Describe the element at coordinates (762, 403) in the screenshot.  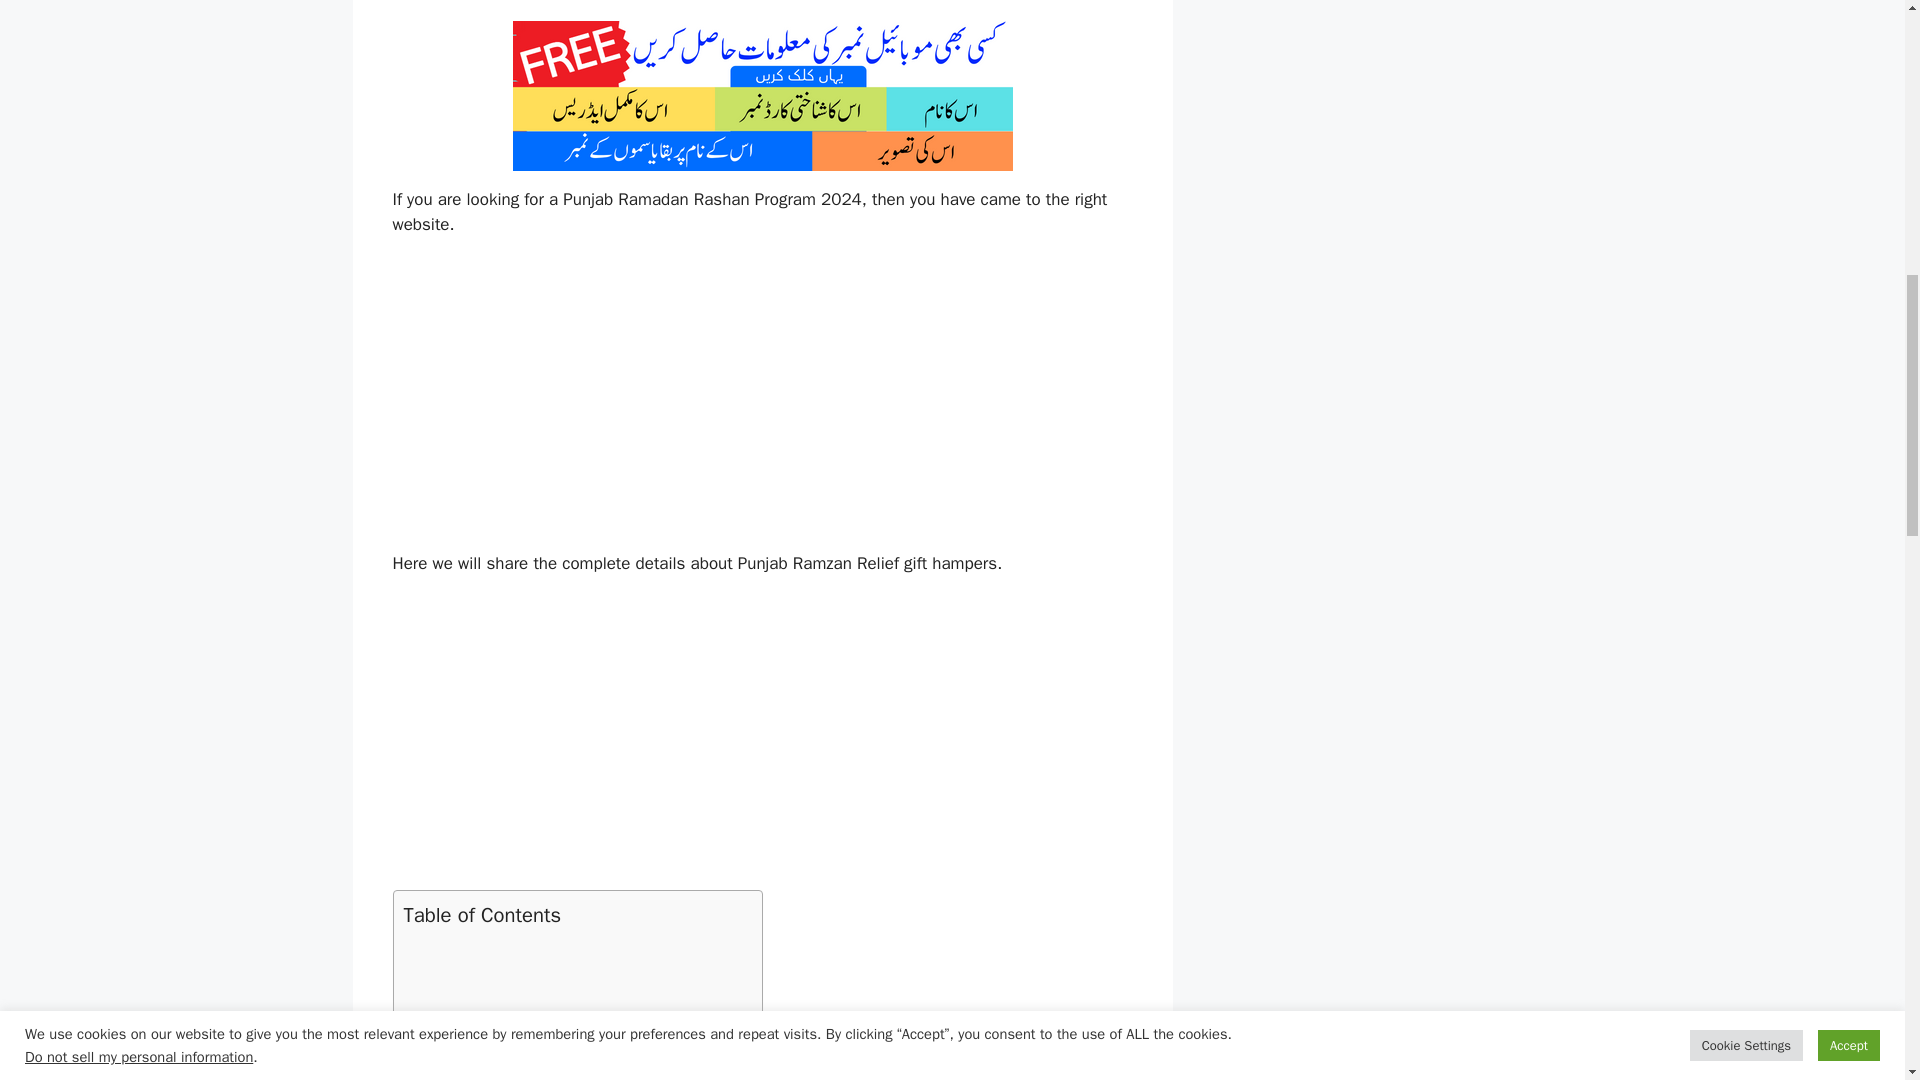
I see `Advertisement` at that location.